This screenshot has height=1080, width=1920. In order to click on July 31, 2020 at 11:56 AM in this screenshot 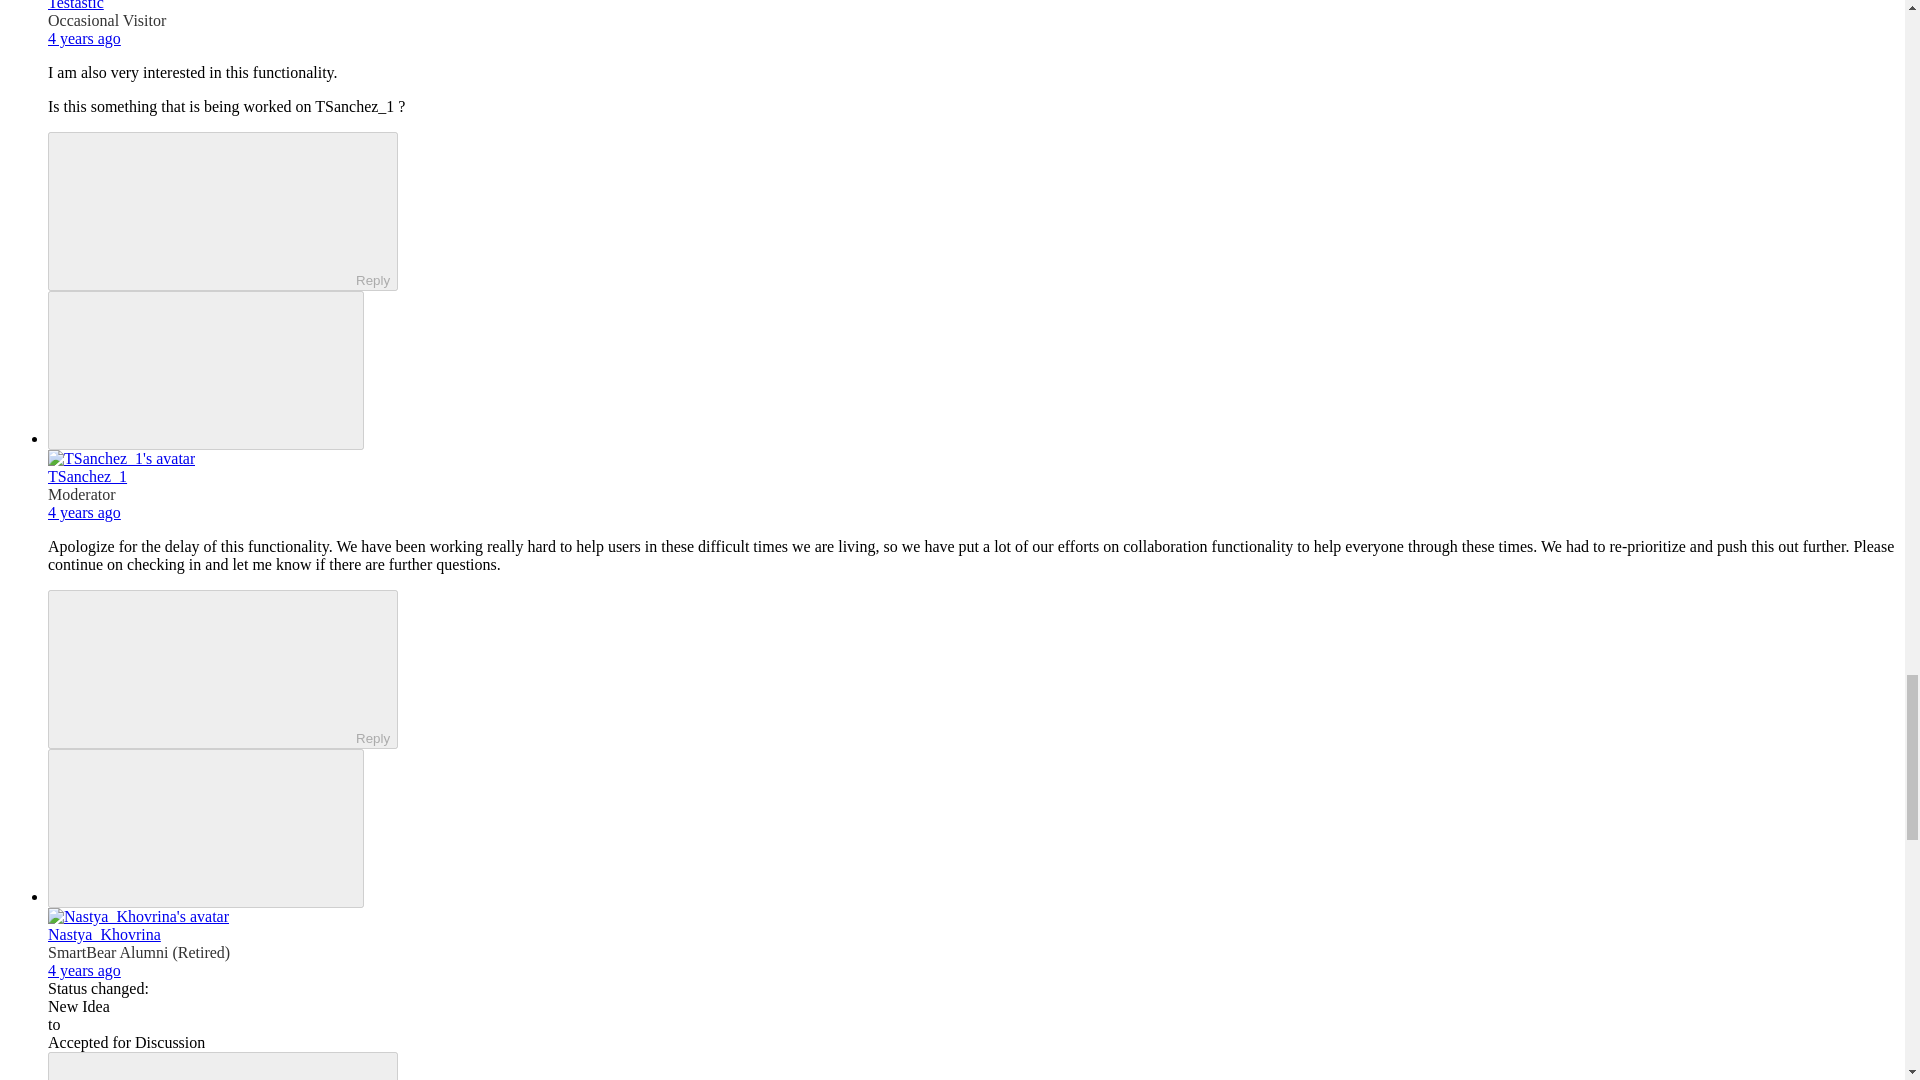, I will do `click(84, 512)`.